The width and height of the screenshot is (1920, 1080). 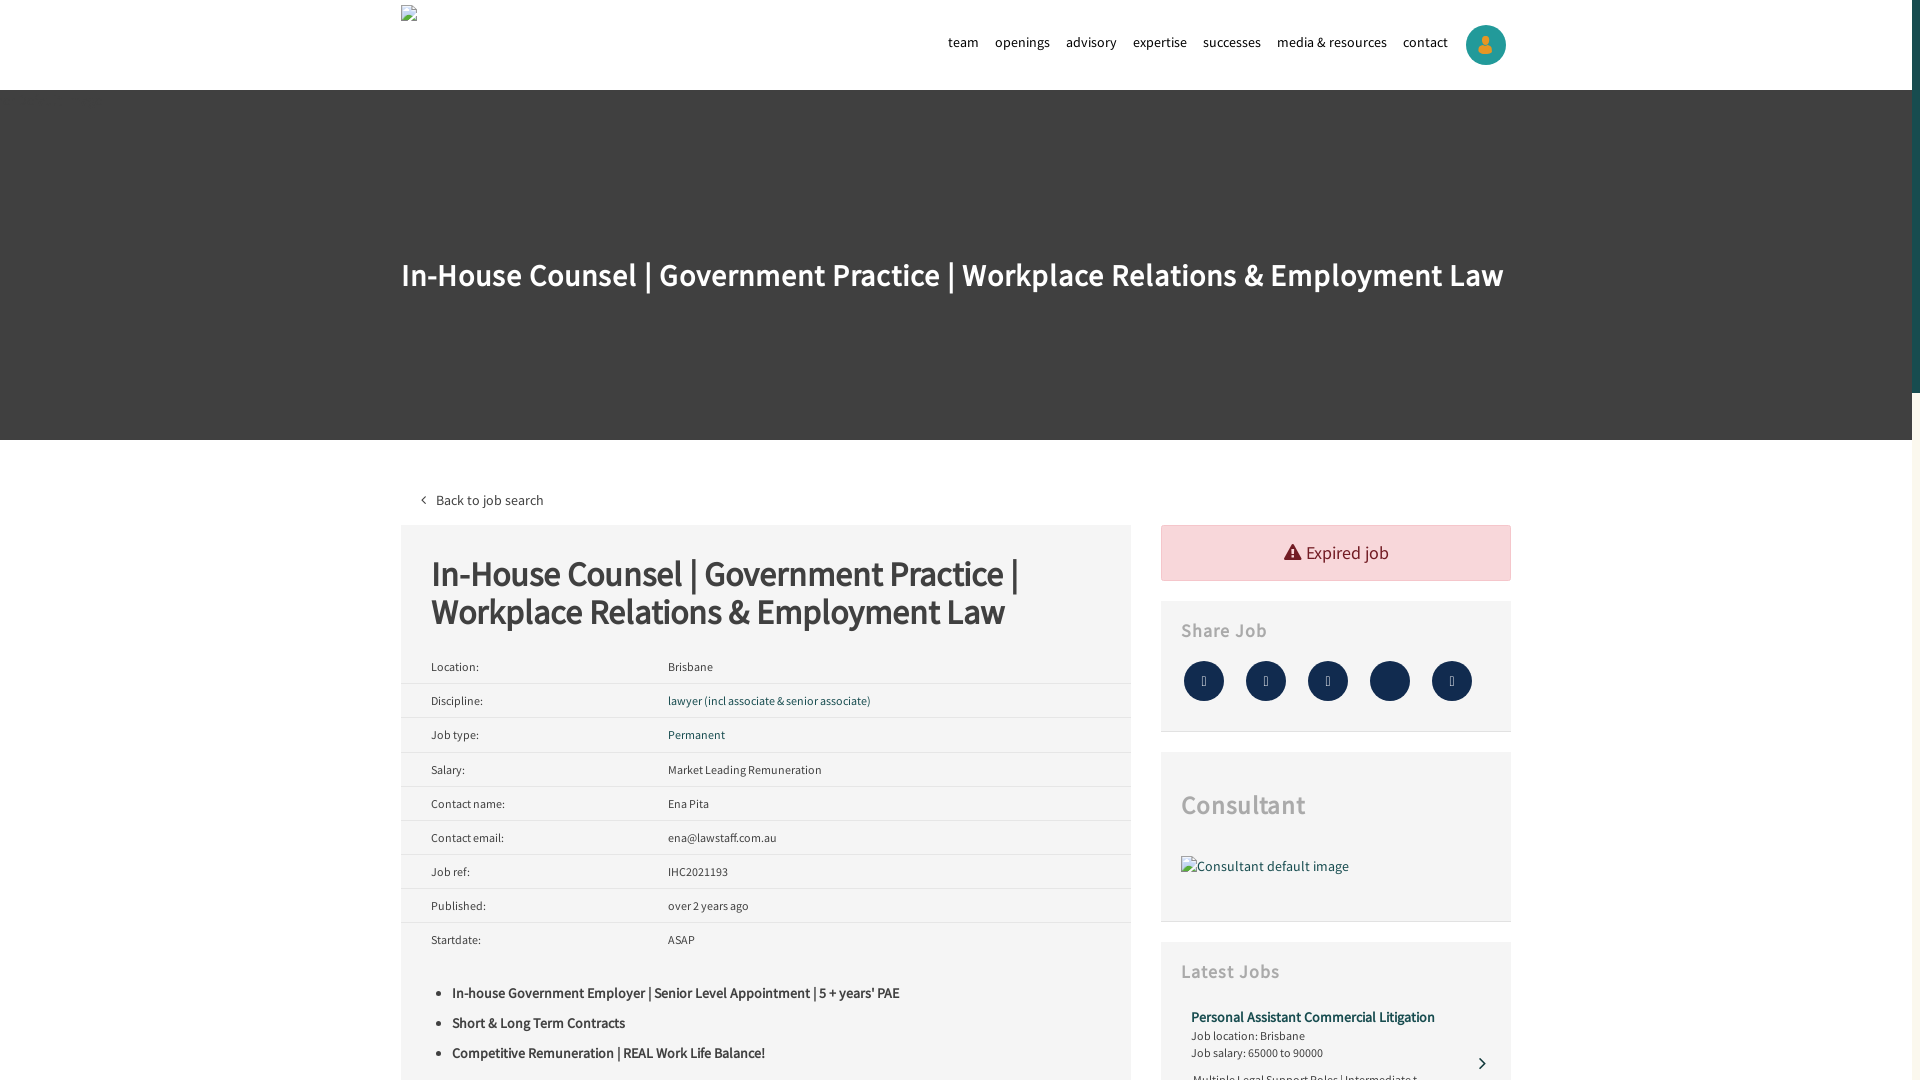 I want to click on share on Facebook, so click(x=1328, y=681).